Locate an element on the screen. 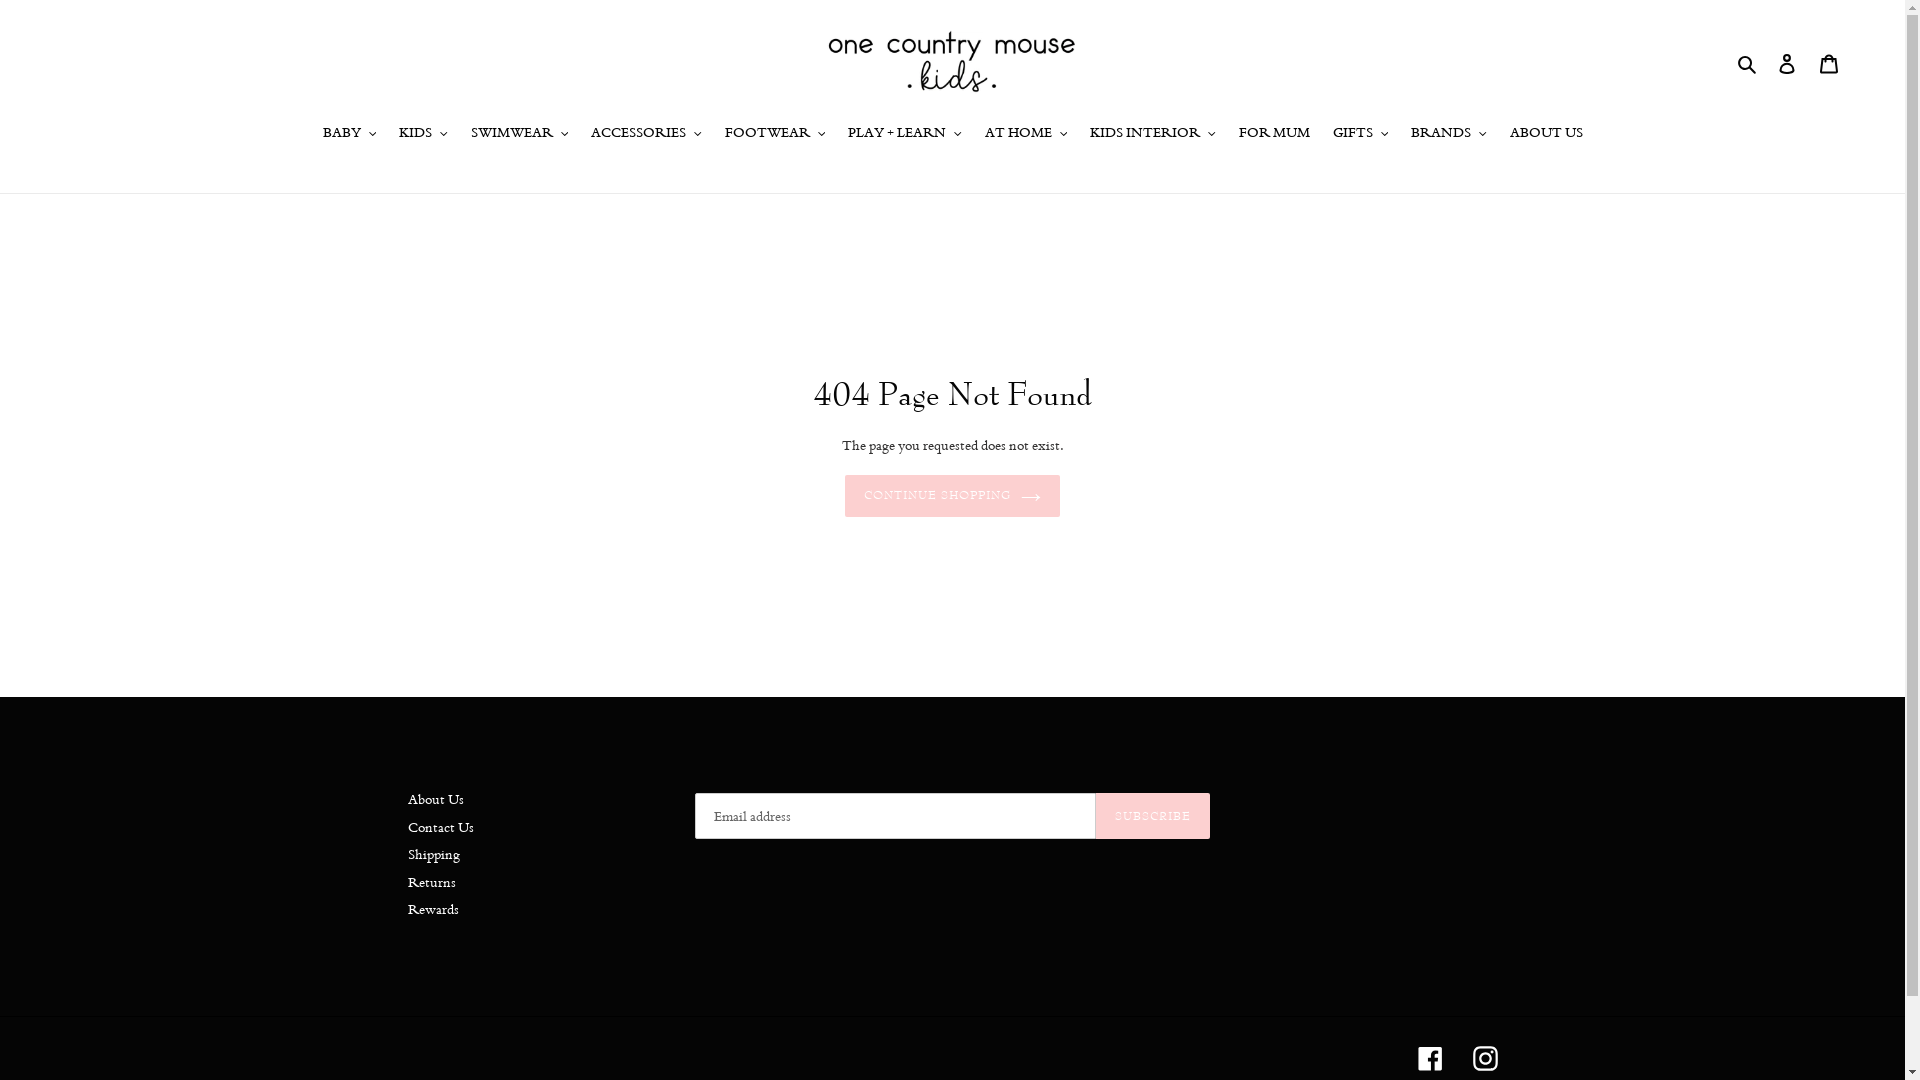 Image resolution: width=1920 pixels, height=1080 pixels. Log in is located at coordinates (1787, 62).